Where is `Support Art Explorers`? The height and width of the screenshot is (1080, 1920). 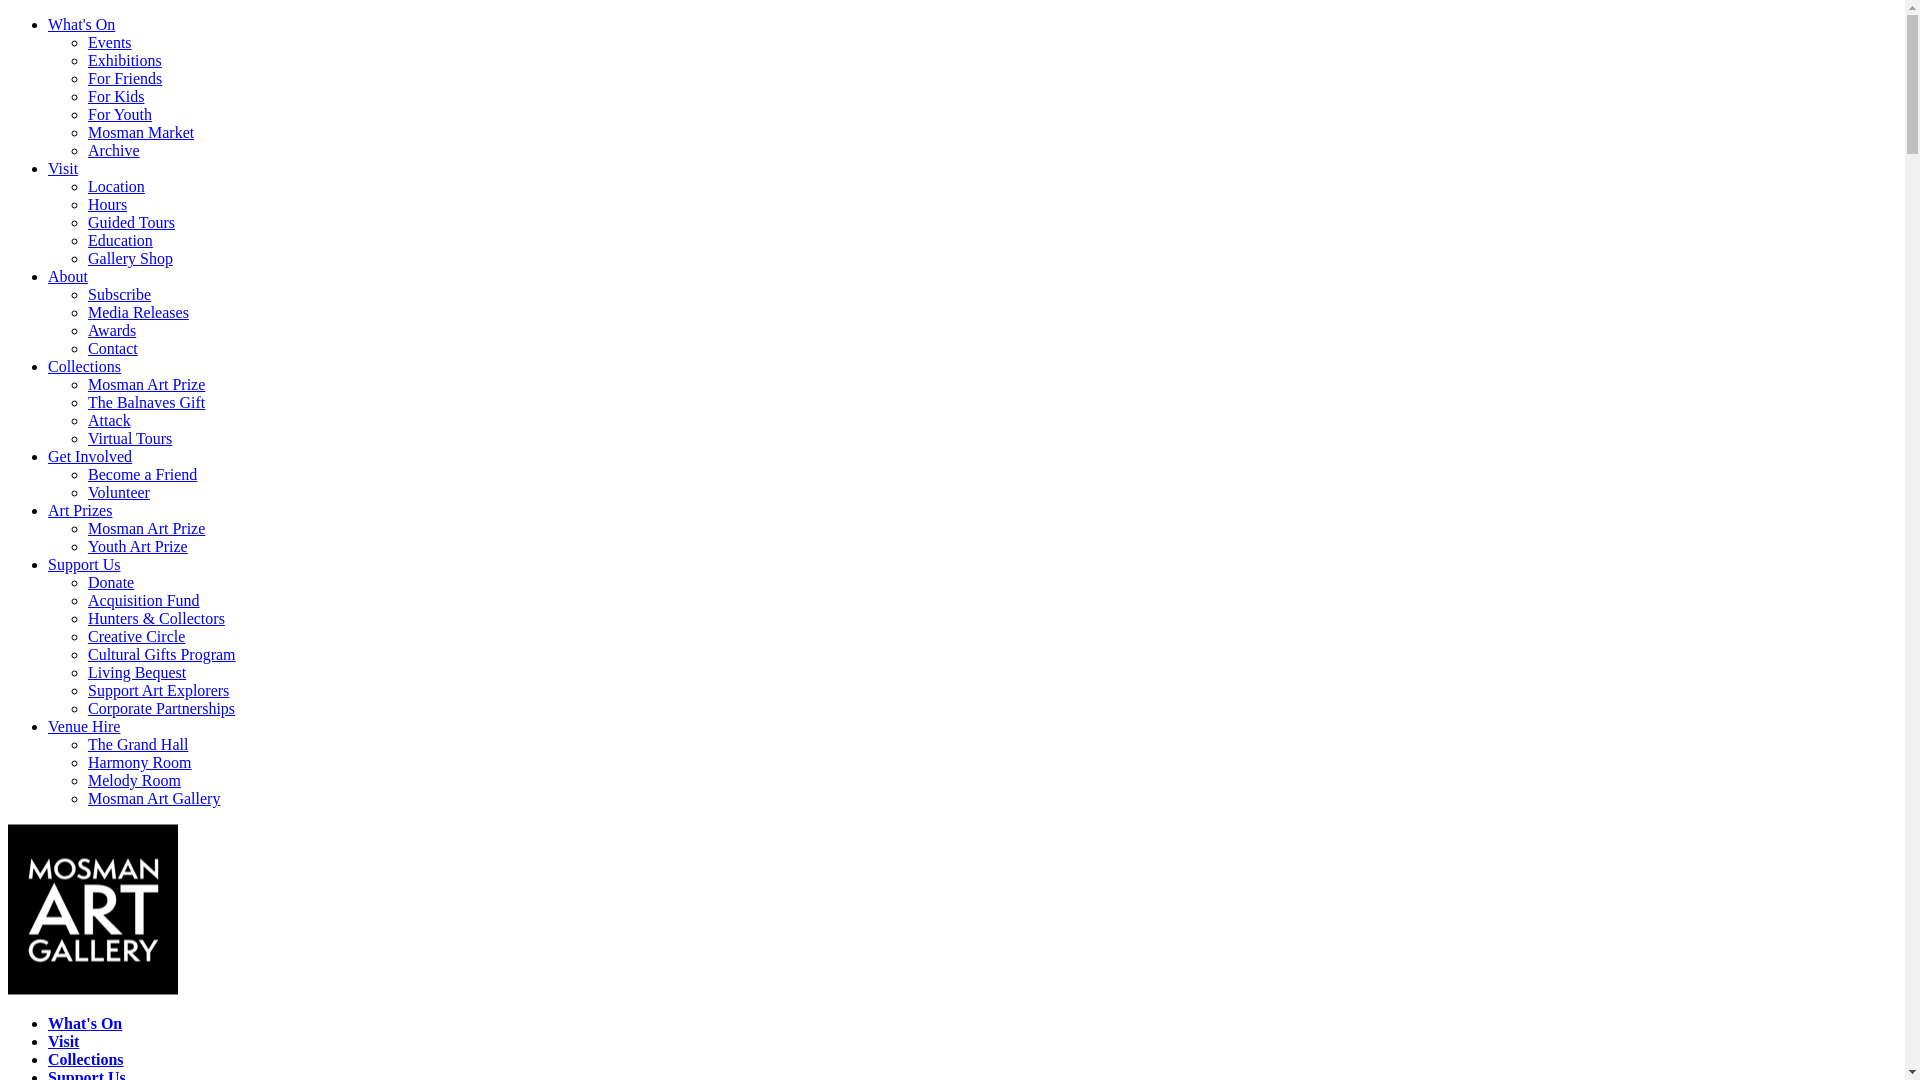
Support Art Explorers is located at coordinates (158, 690).